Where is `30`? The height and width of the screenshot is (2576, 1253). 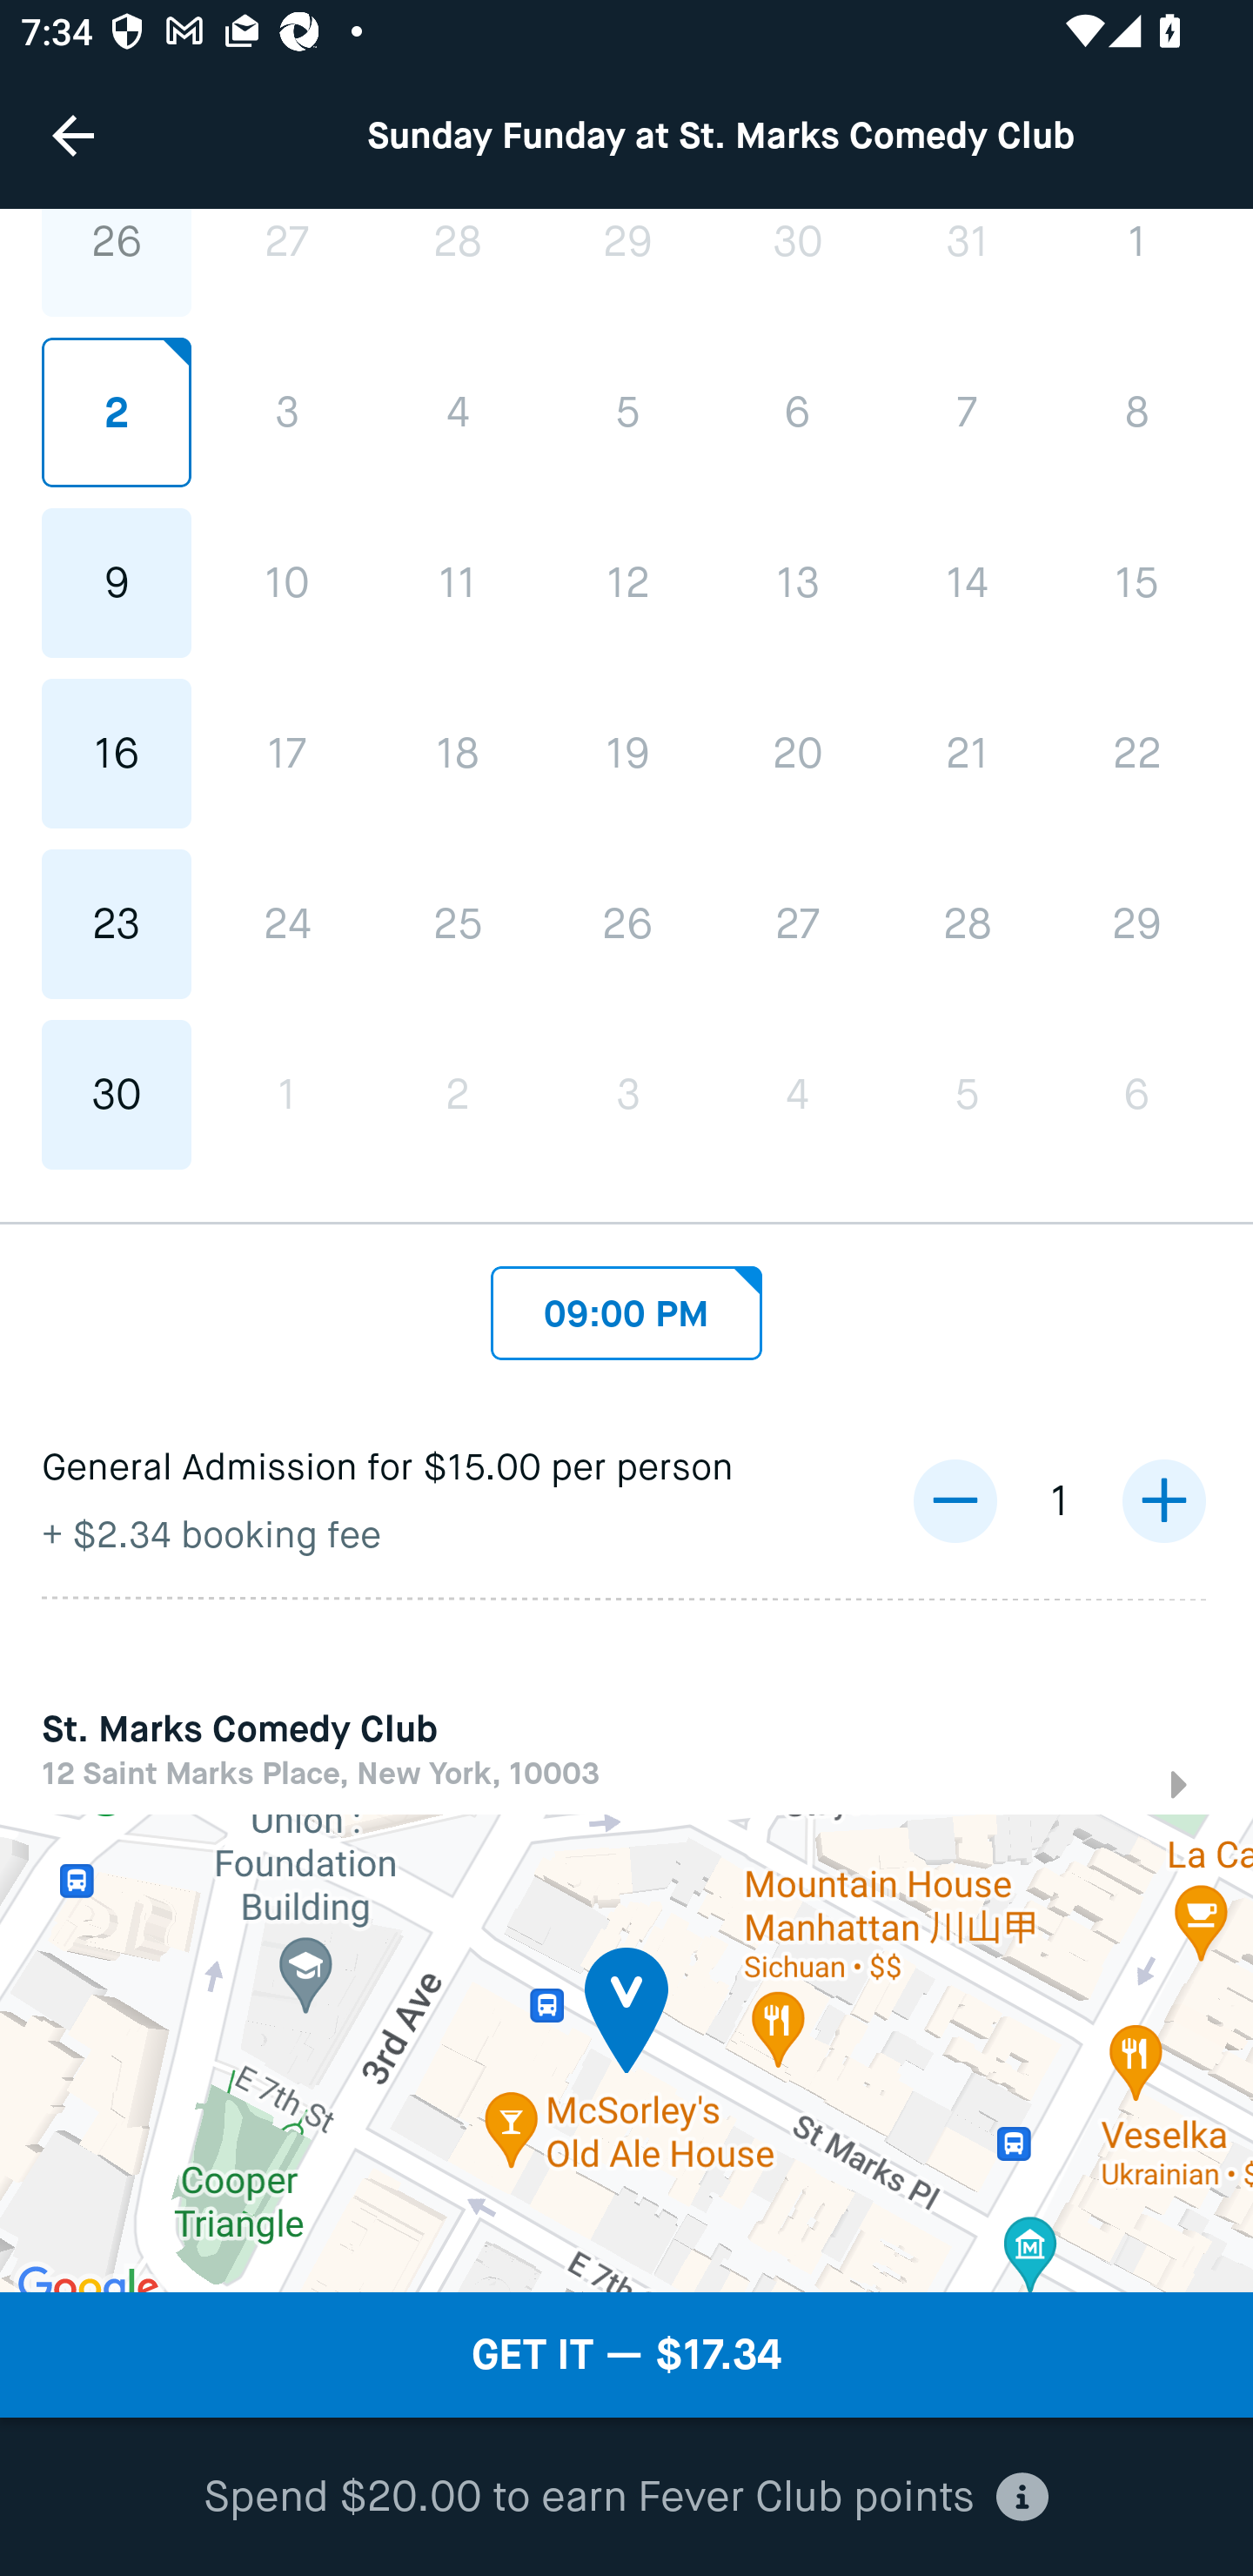 30 is located at coordinates (117, 1095).